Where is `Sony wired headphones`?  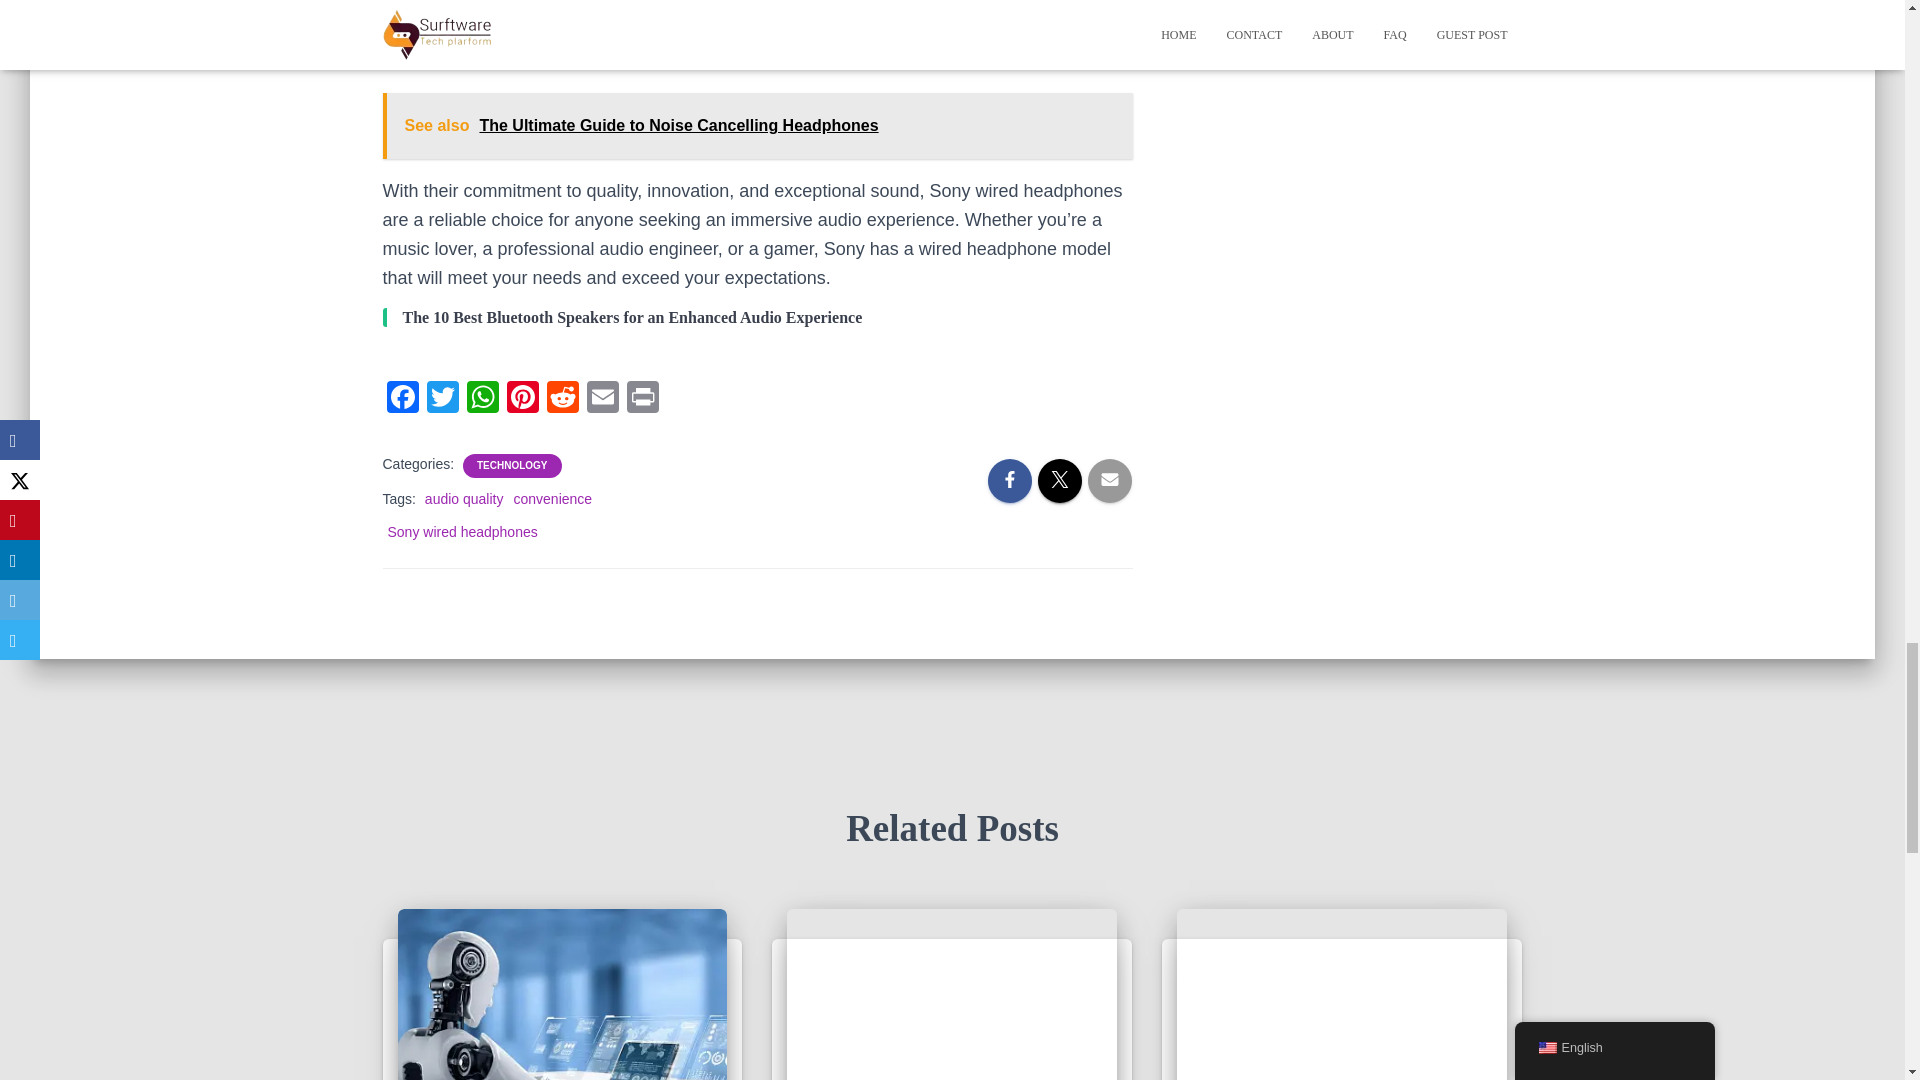 Sony wired headphones is located at coordinates (462, 532).